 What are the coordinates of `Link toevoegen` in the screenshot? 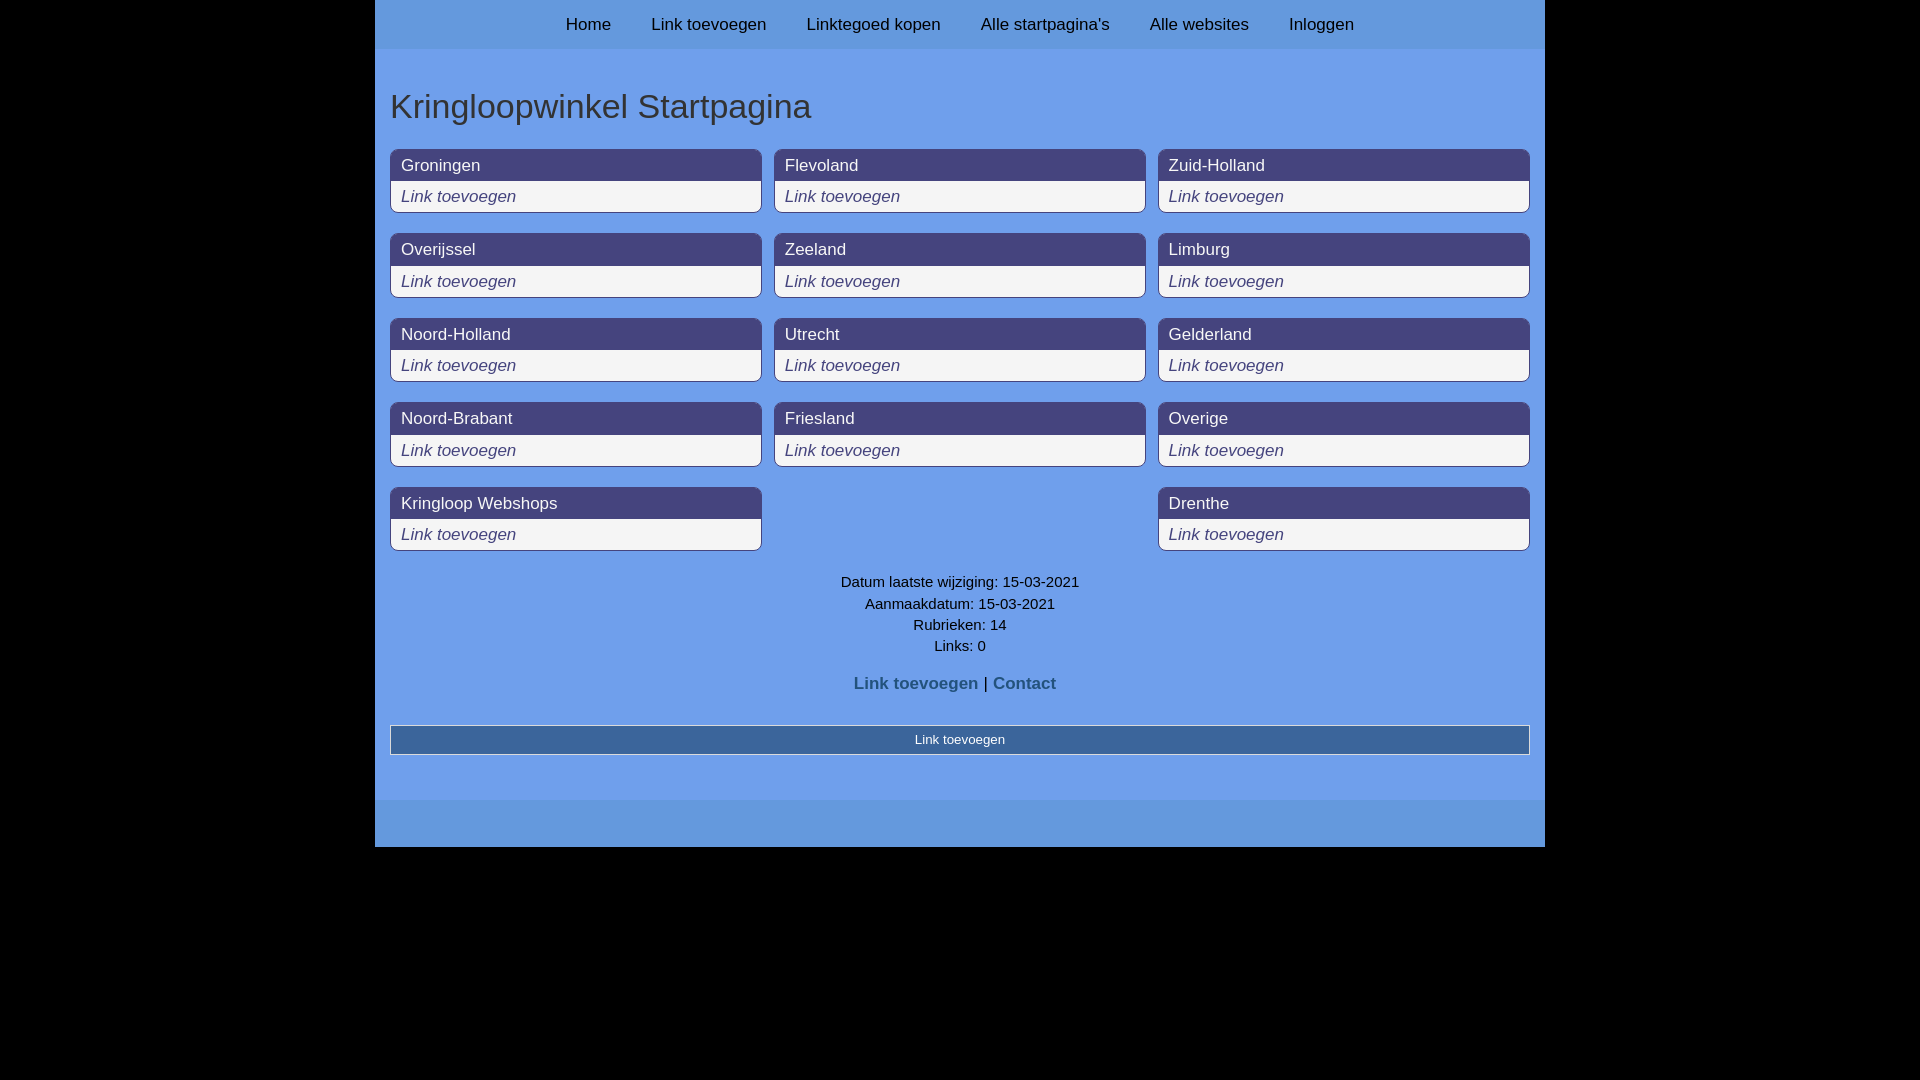 It's located at (916, 684).